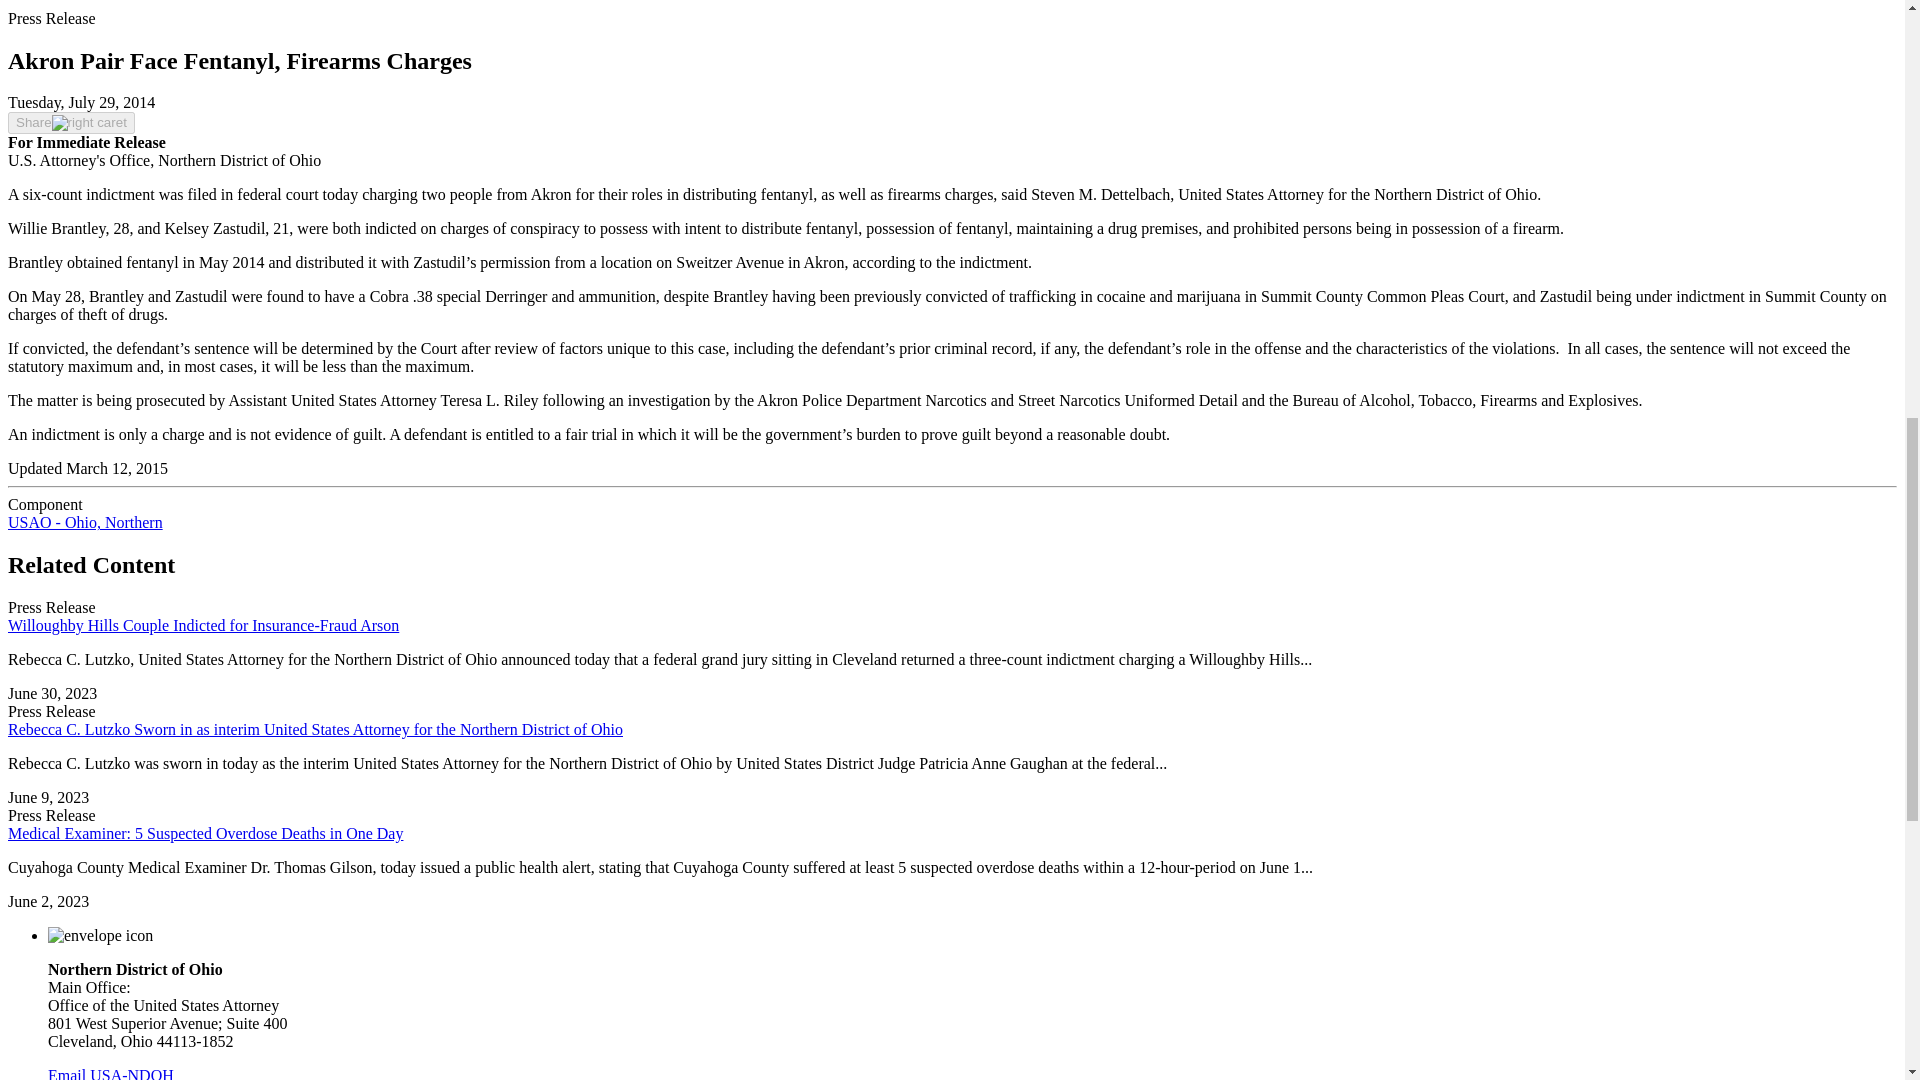 Image resolution: width=1920 pixels, height=1080 pixels. Describe the element at coordinates (70, 122) in the screenshot. I see `Share` at that location.